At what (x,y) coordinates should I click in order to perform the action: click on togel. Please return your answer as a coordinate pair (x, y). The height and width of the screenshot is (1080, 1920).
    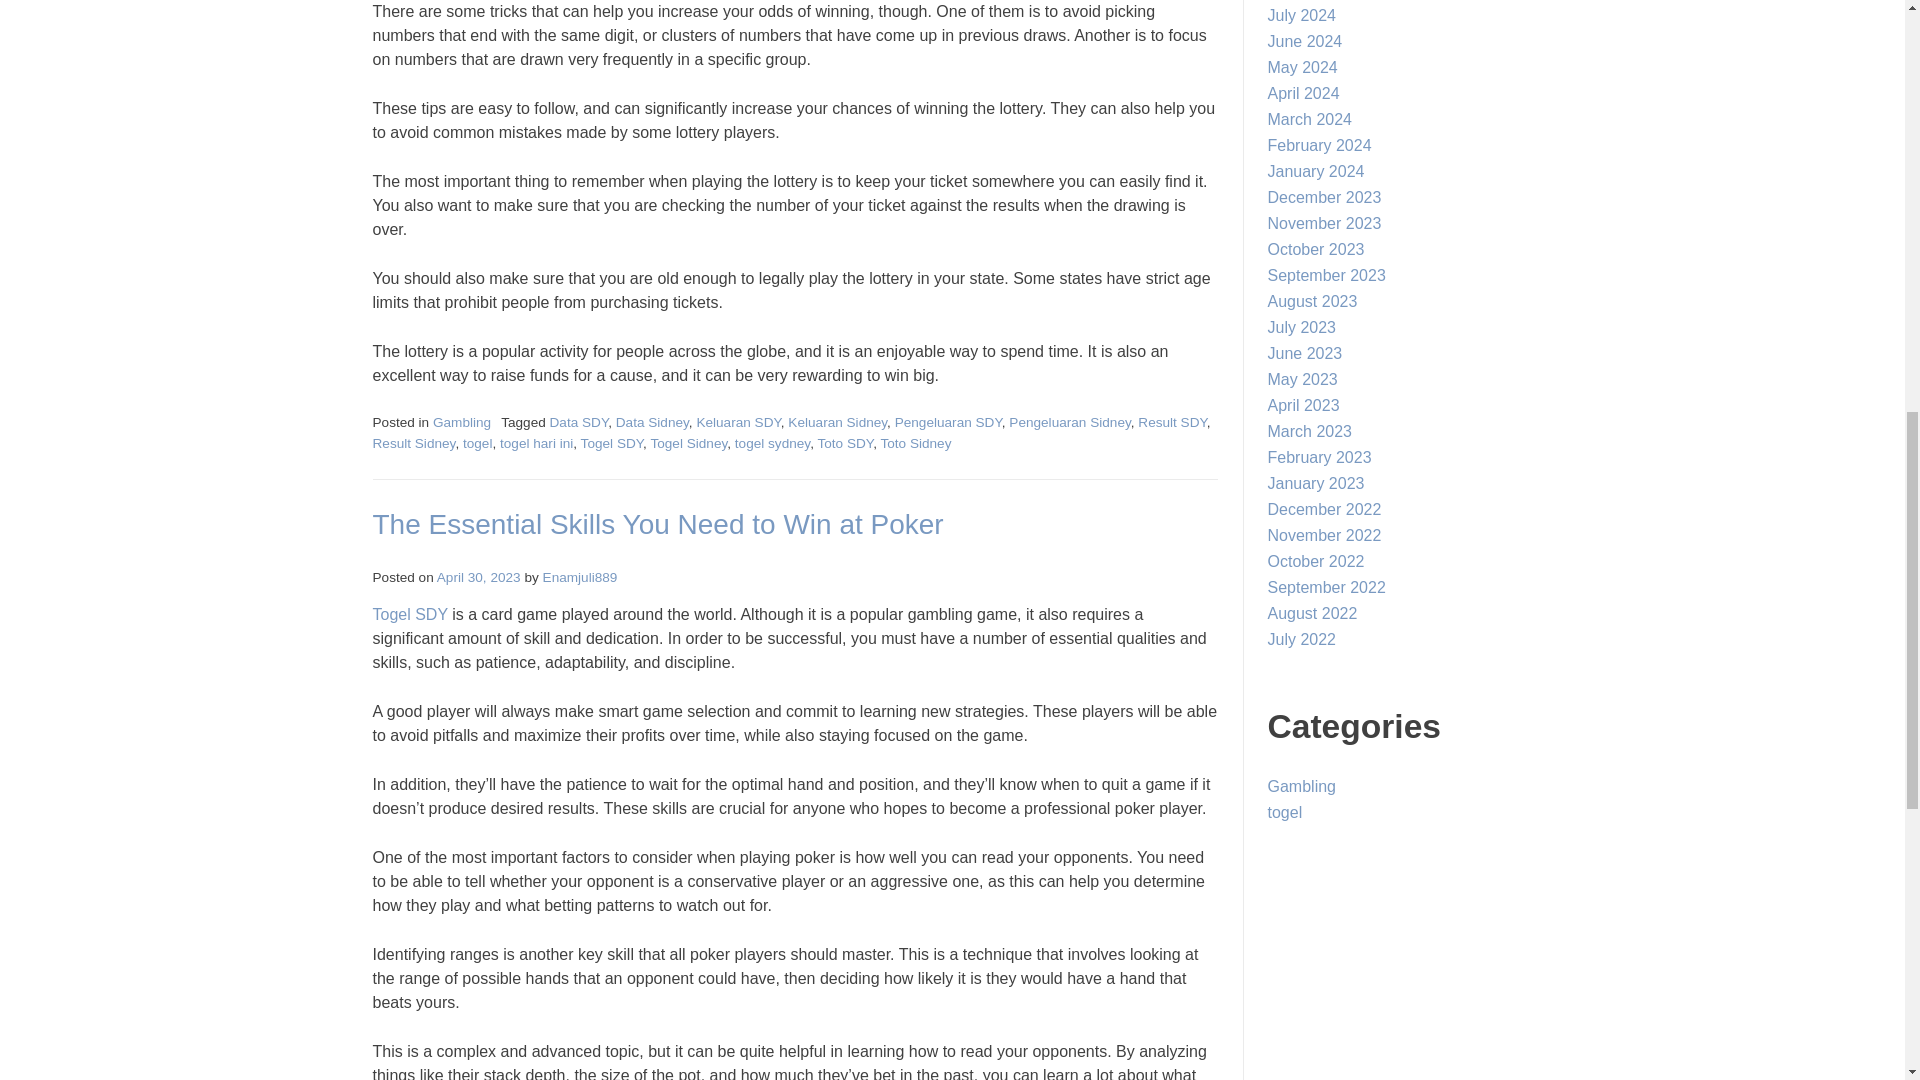
    Looking at the image, I should click on (476, 444).